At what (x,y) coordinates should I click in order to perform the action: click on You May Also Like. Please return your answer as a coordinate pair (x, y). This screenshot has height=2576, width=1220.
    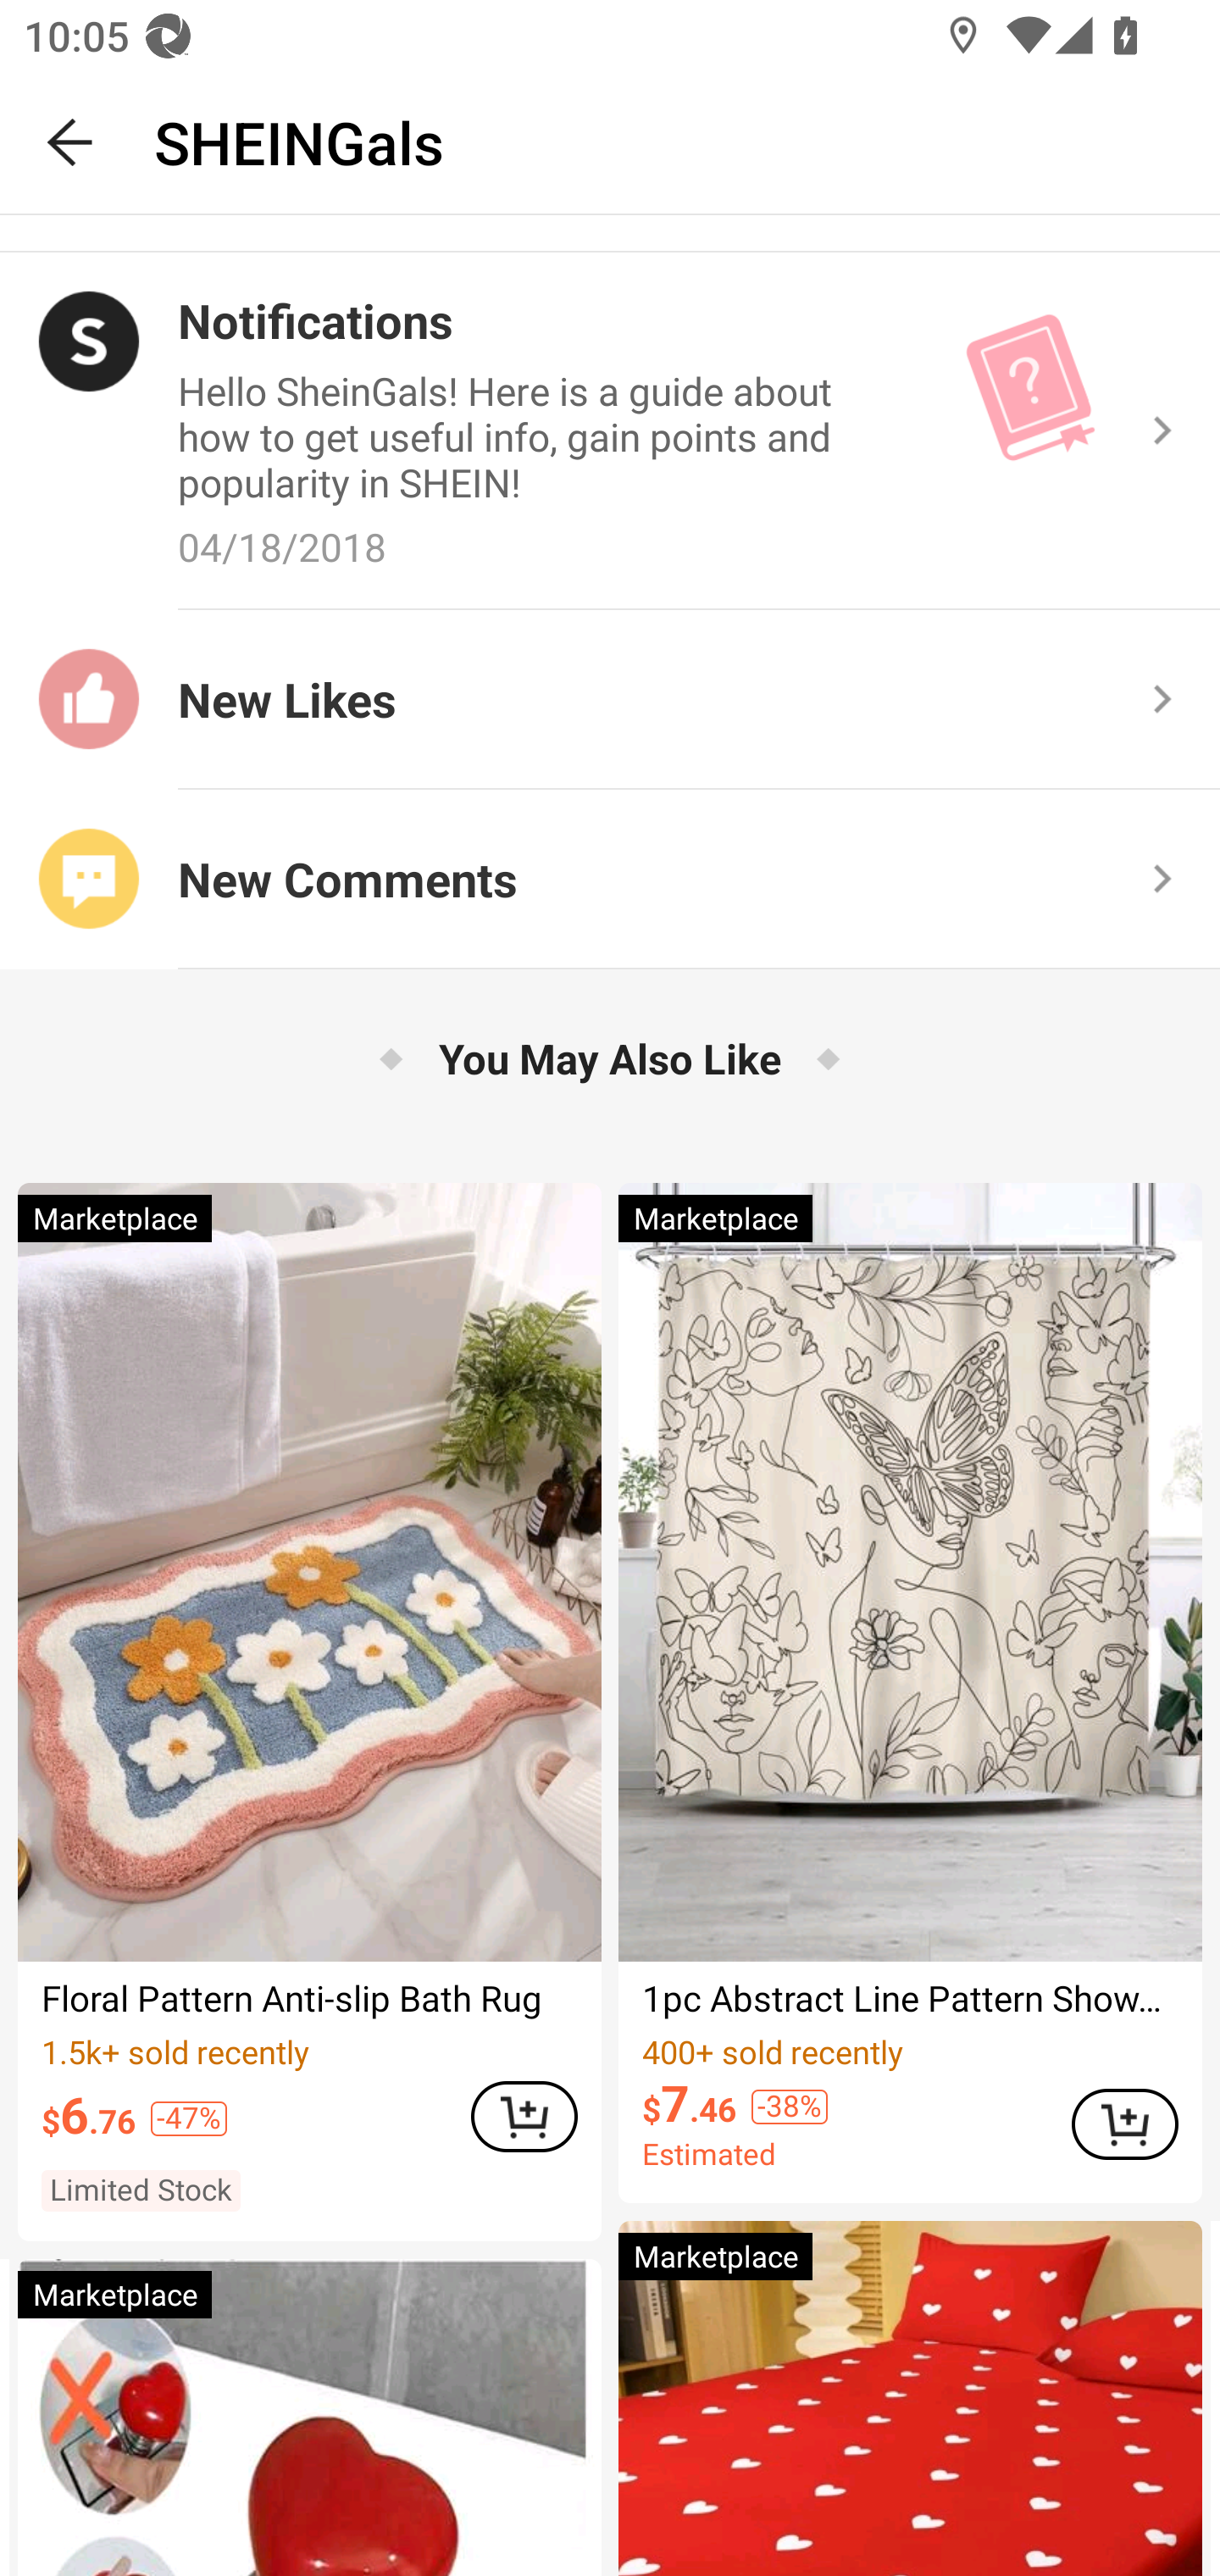
    Looking at the image, I should click on (610, 1058).